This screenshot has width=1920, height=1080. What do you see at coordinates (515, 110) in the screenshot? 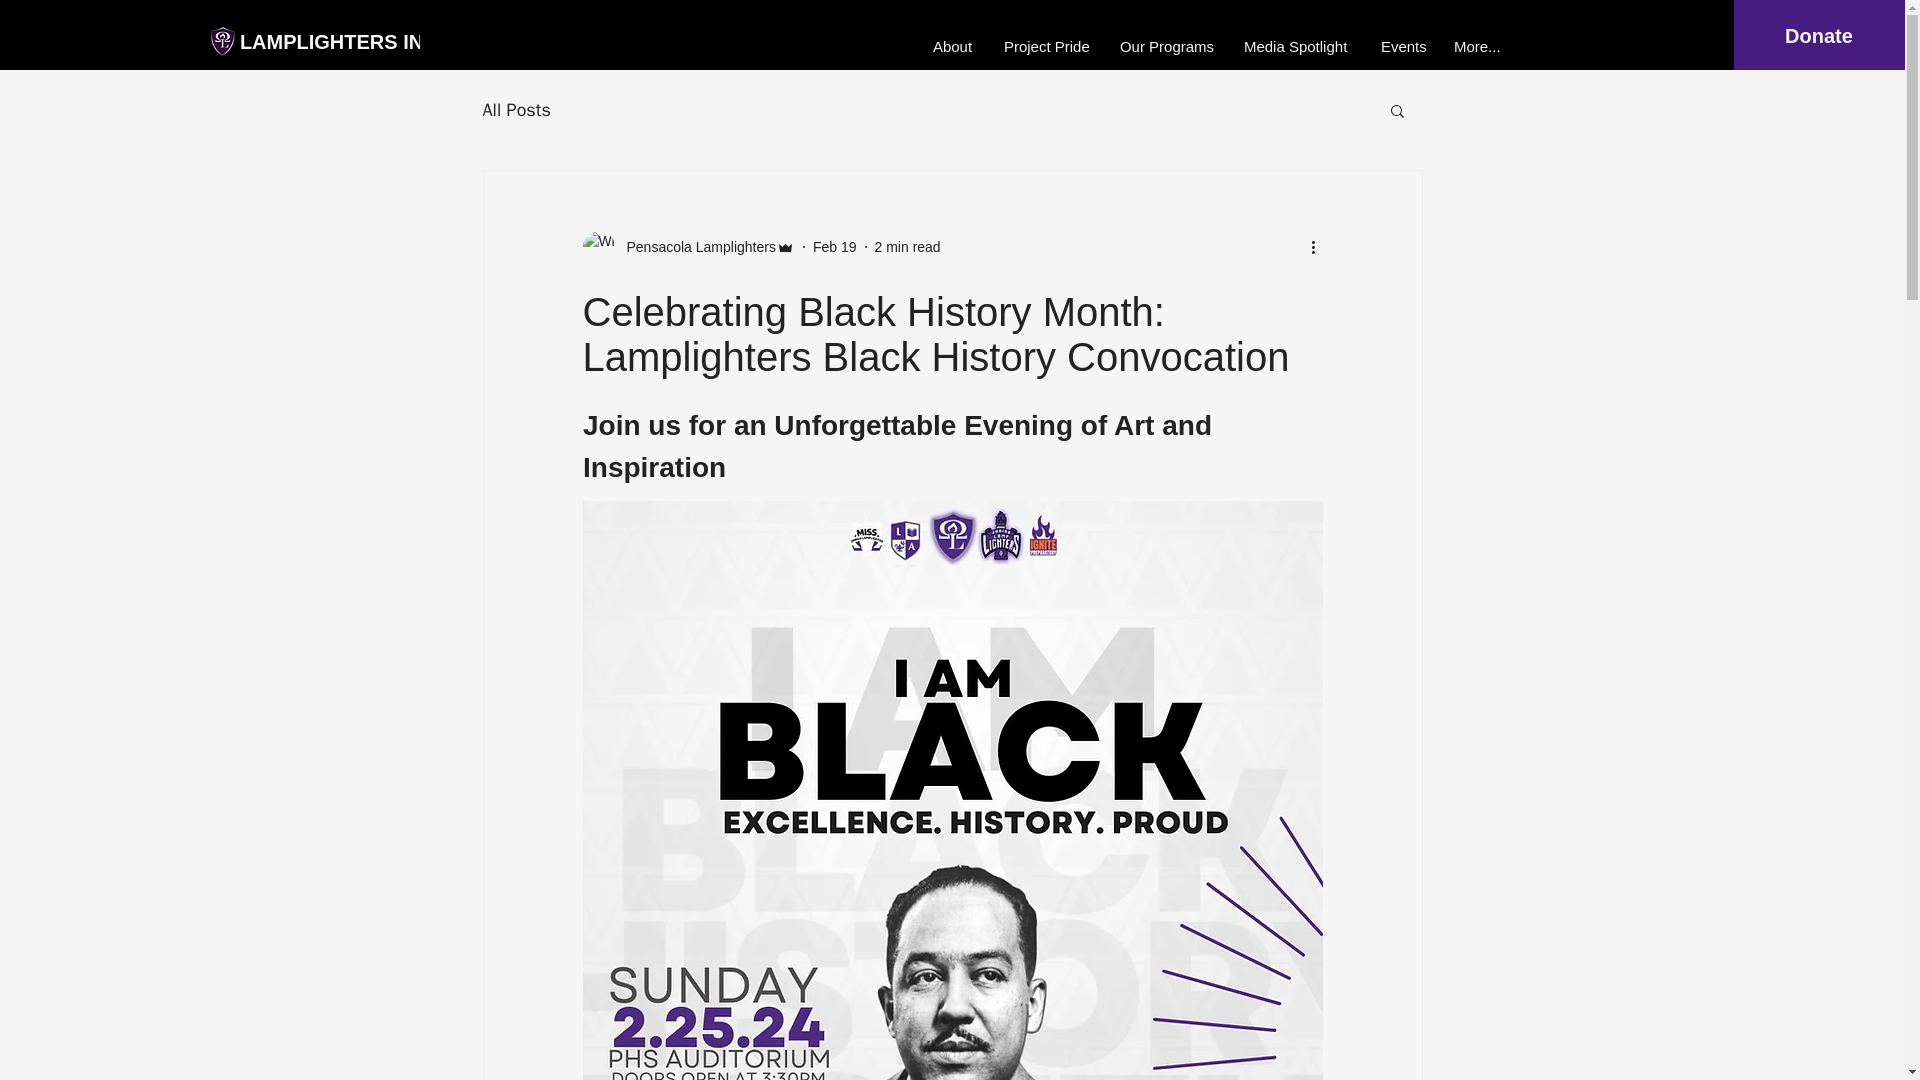
I see `All Posts` at bounding box center [515, 110].